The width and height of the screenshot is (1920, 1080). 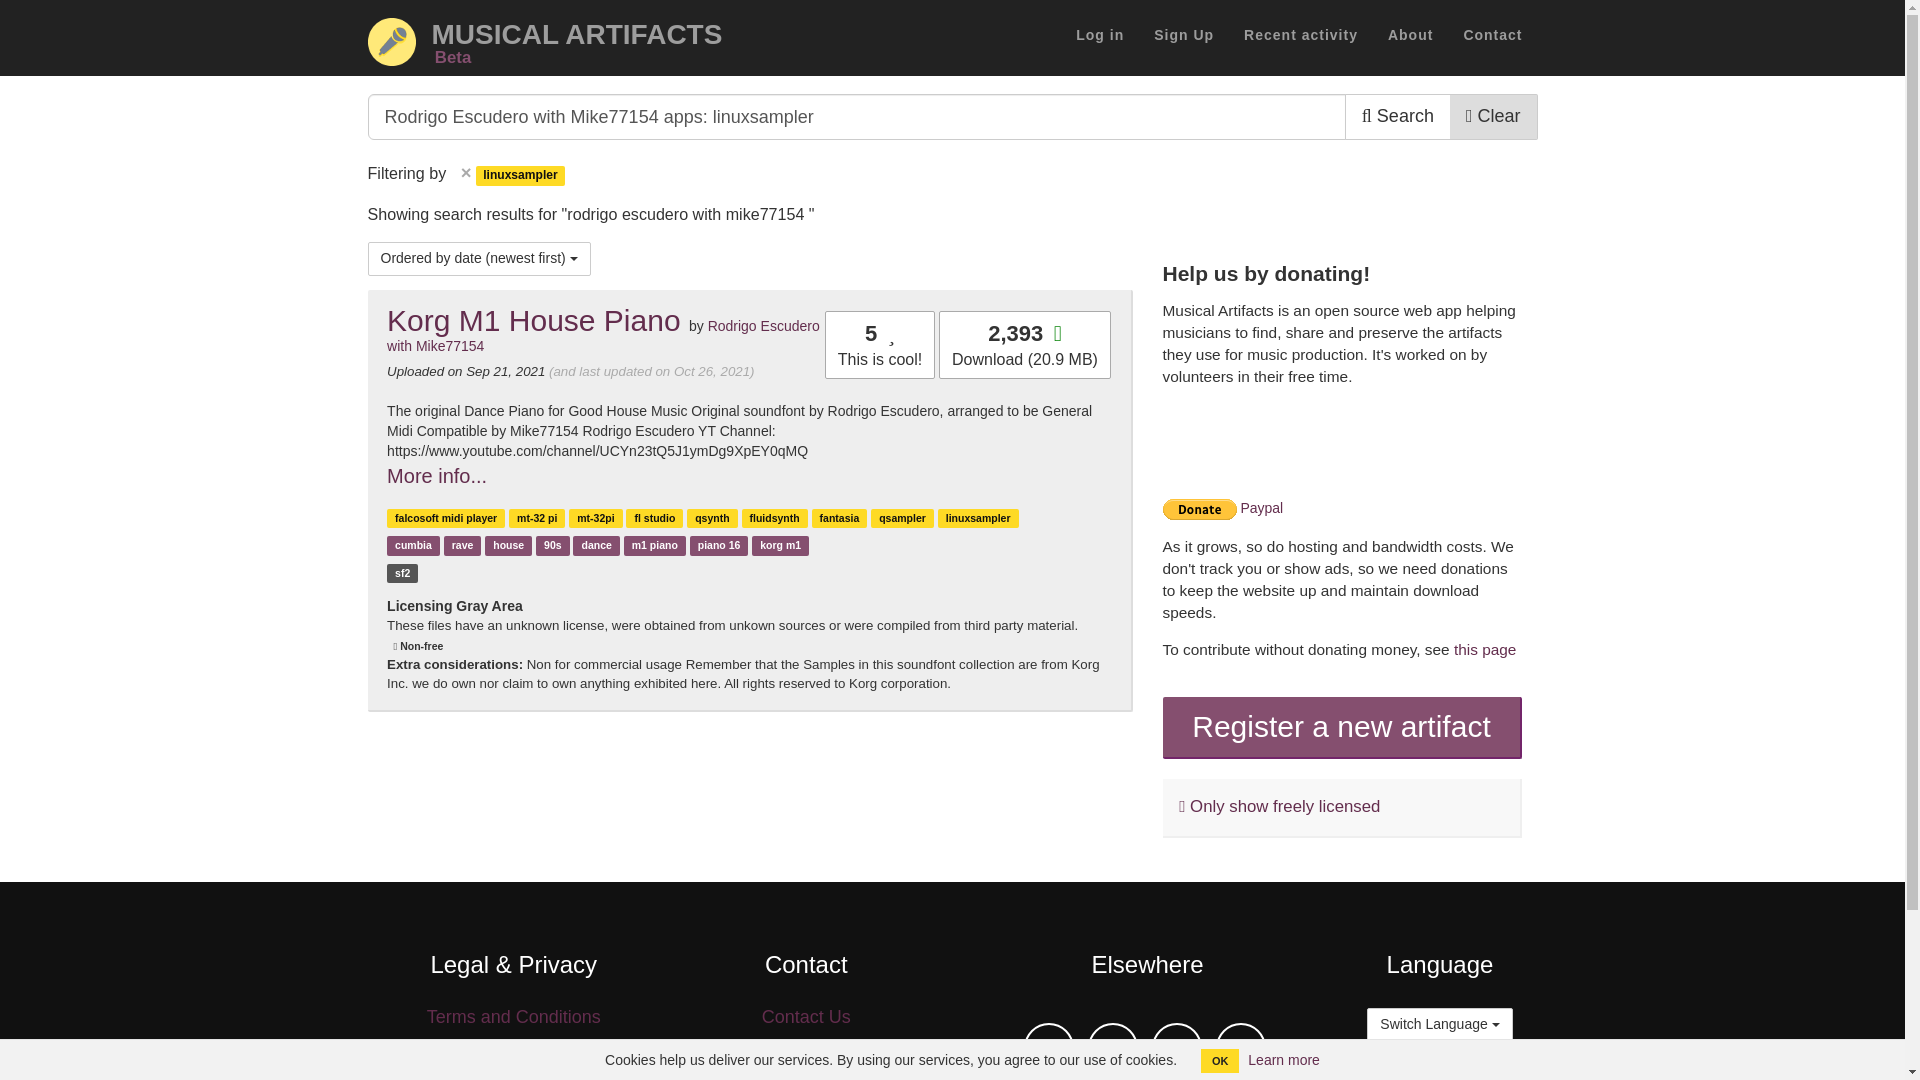 What do you see at coordinates (840, 517) in the screenshot?
I see `fantasia` at bounding box center [840, 517].